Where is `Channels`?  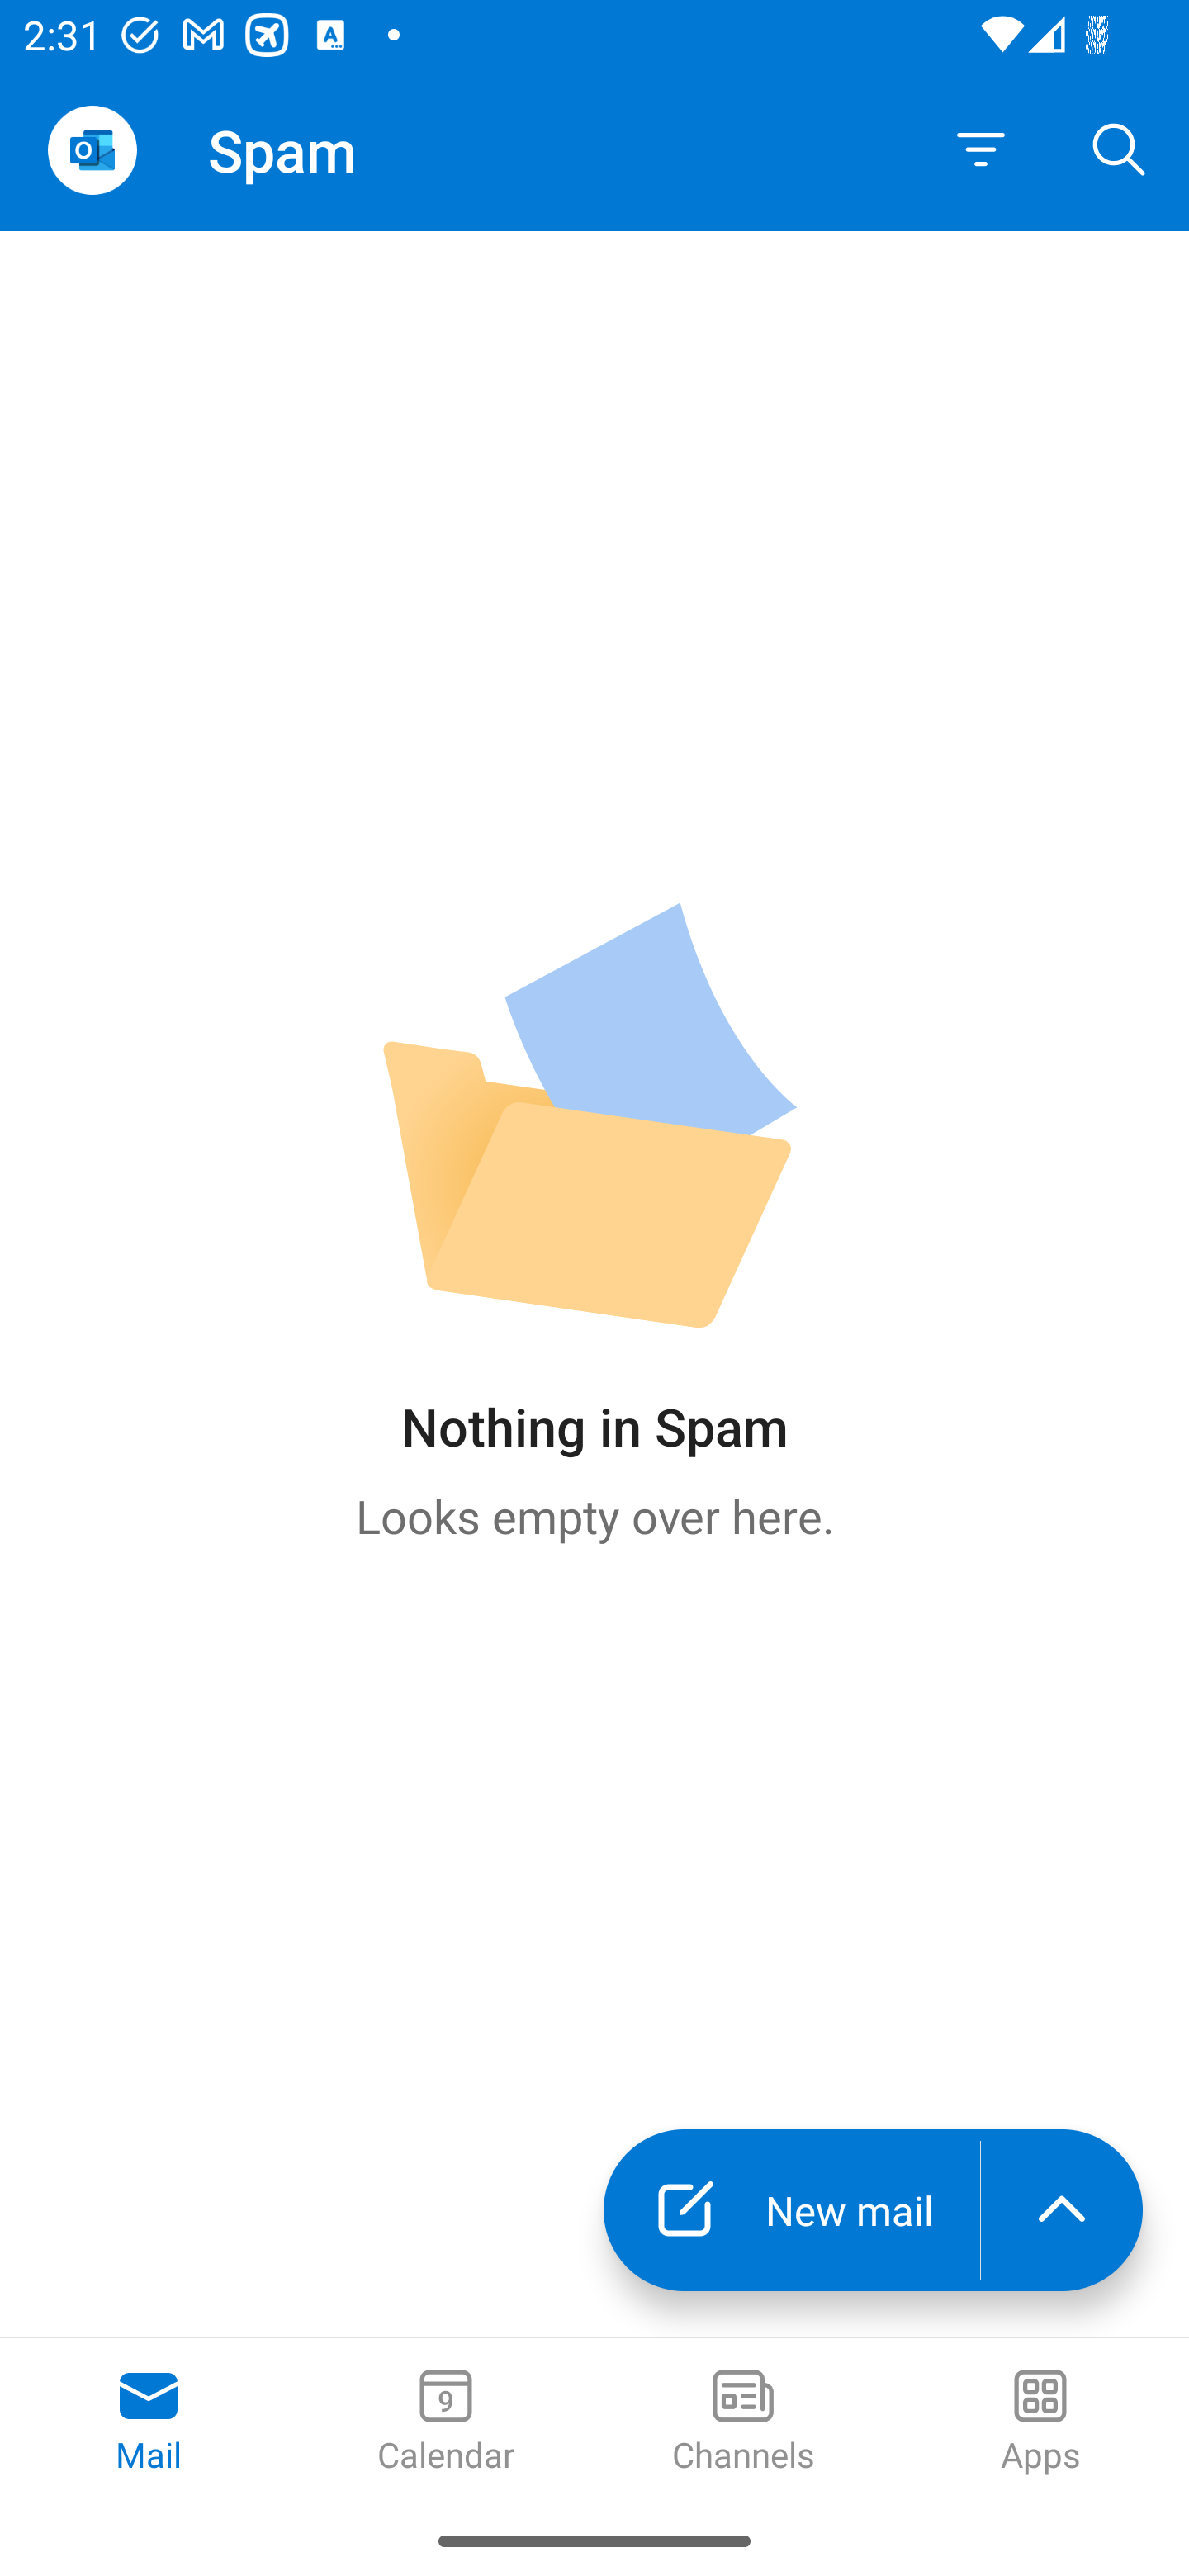 Channels is located at coordinates (743, 2422).